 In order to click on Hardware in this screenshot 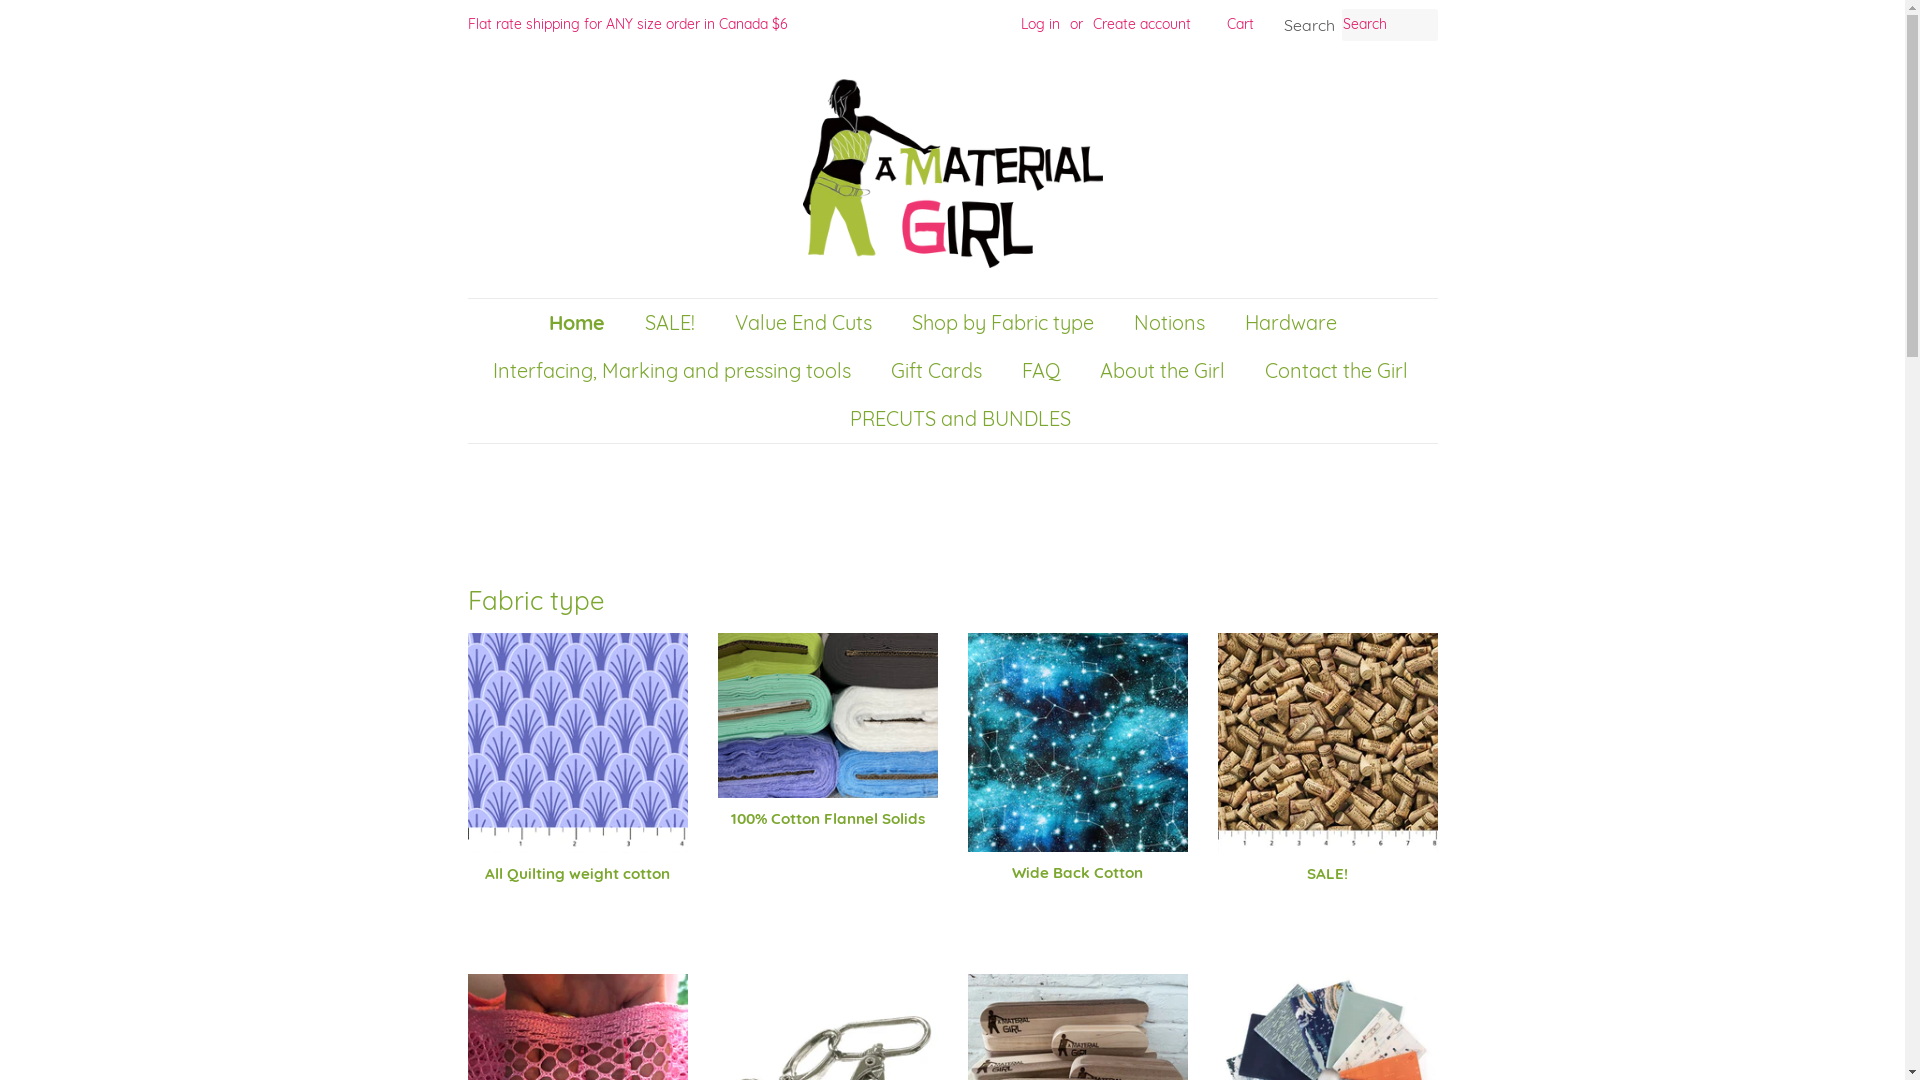, I will do `click(1294, 323)`.